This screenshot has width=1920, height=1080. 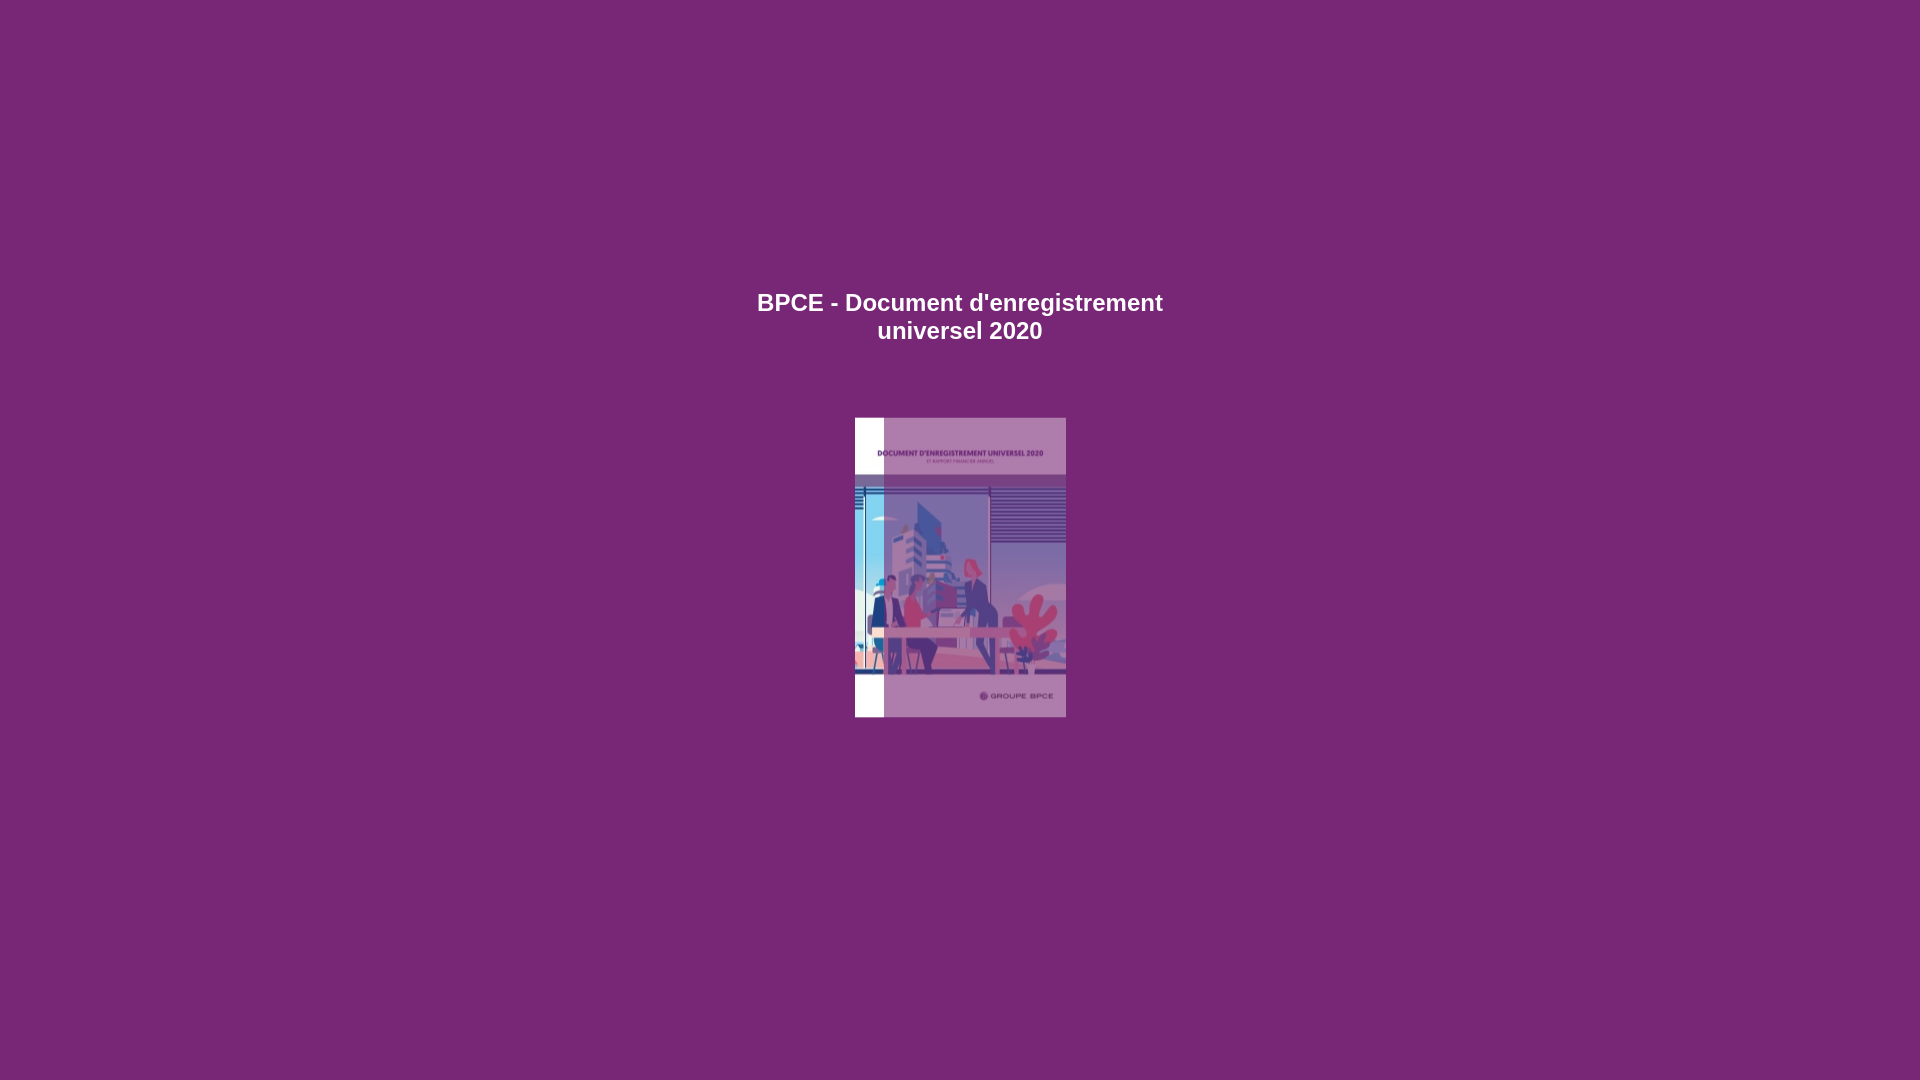 I want to click on Notes, so click(x=1004, y=1058).